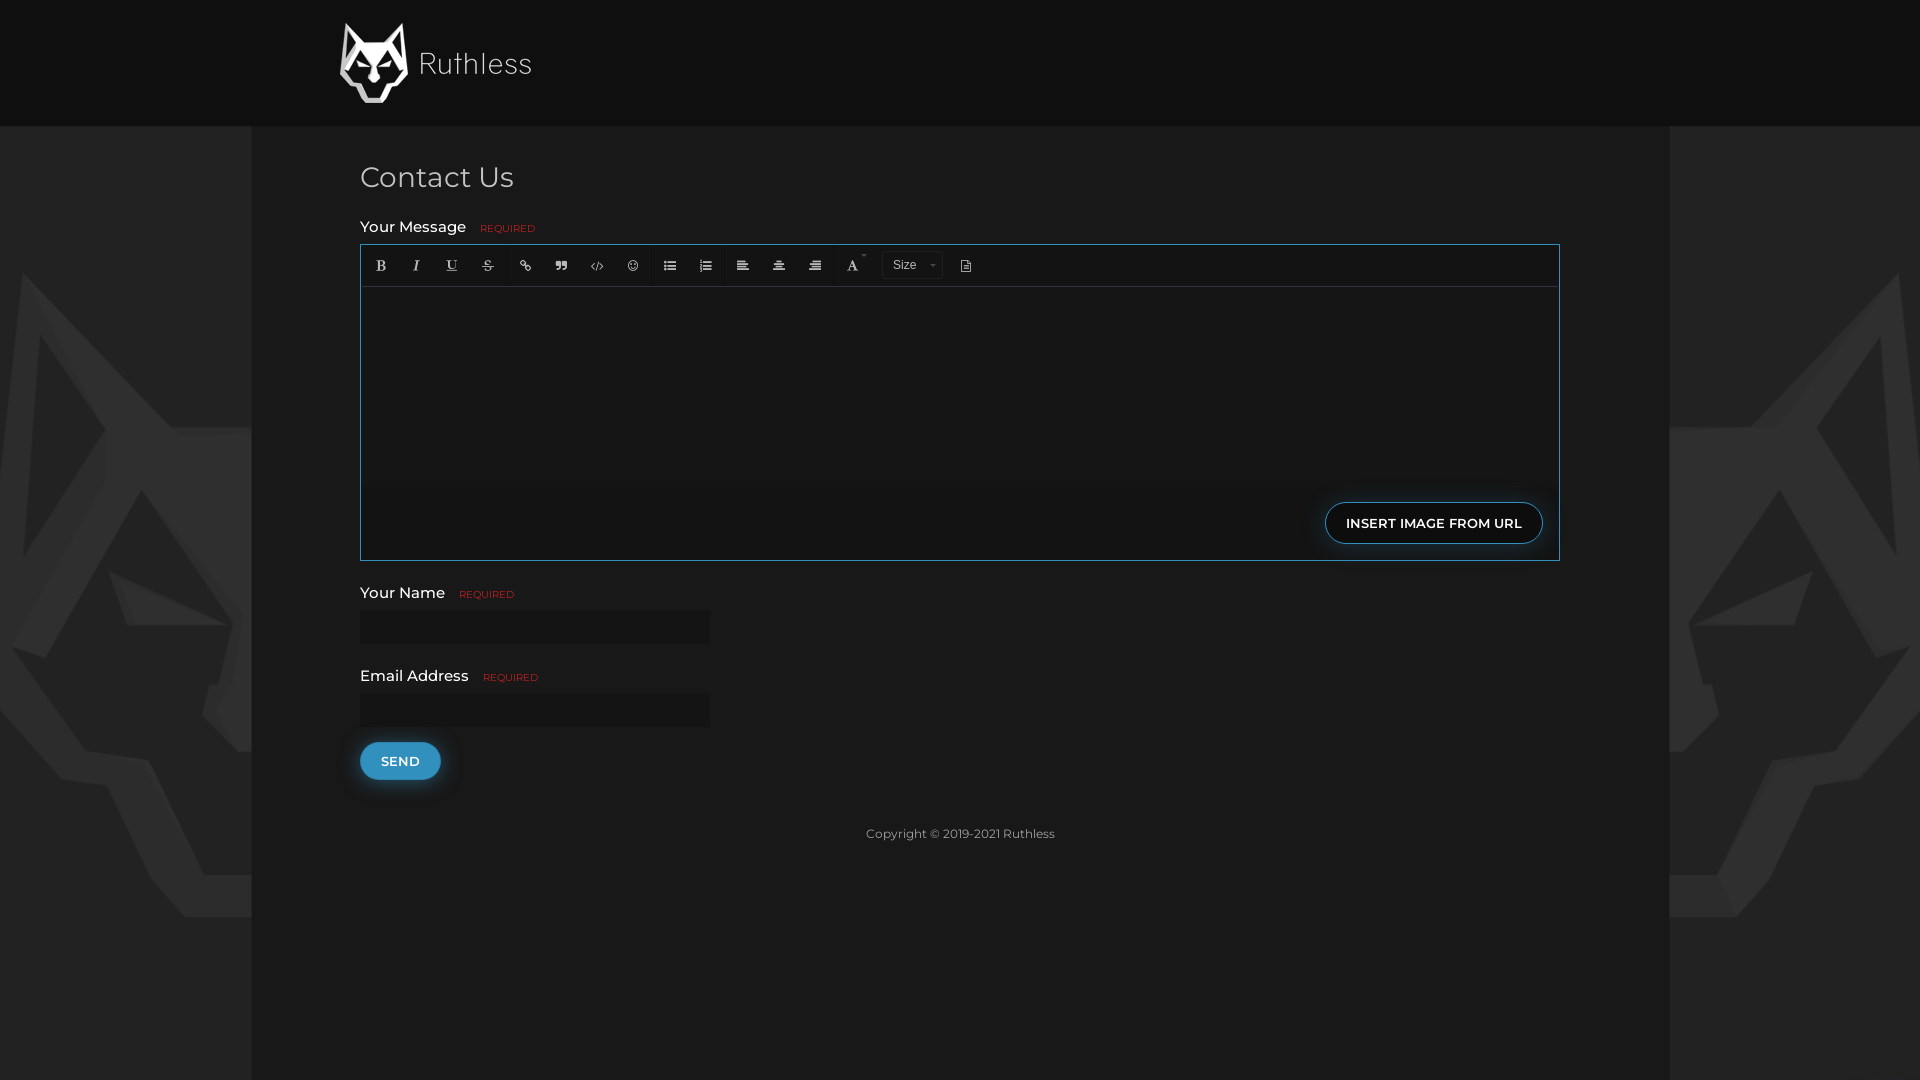 The height and width of the screenshot is (1080, 1920). Describe the element at coordinates (597, 266) in the screenshot. I see `Code` at that location.